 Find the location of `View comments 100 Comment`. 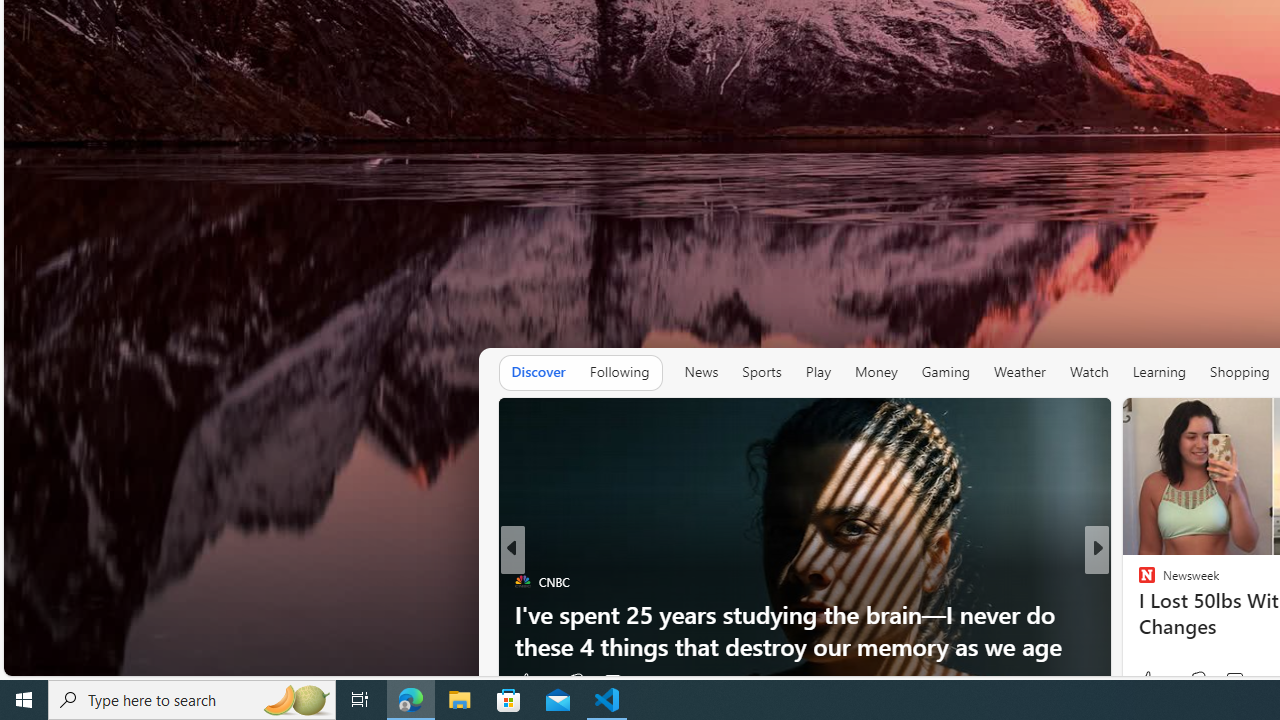

View comments 100 Comment is located at coordinates (1234, 681).